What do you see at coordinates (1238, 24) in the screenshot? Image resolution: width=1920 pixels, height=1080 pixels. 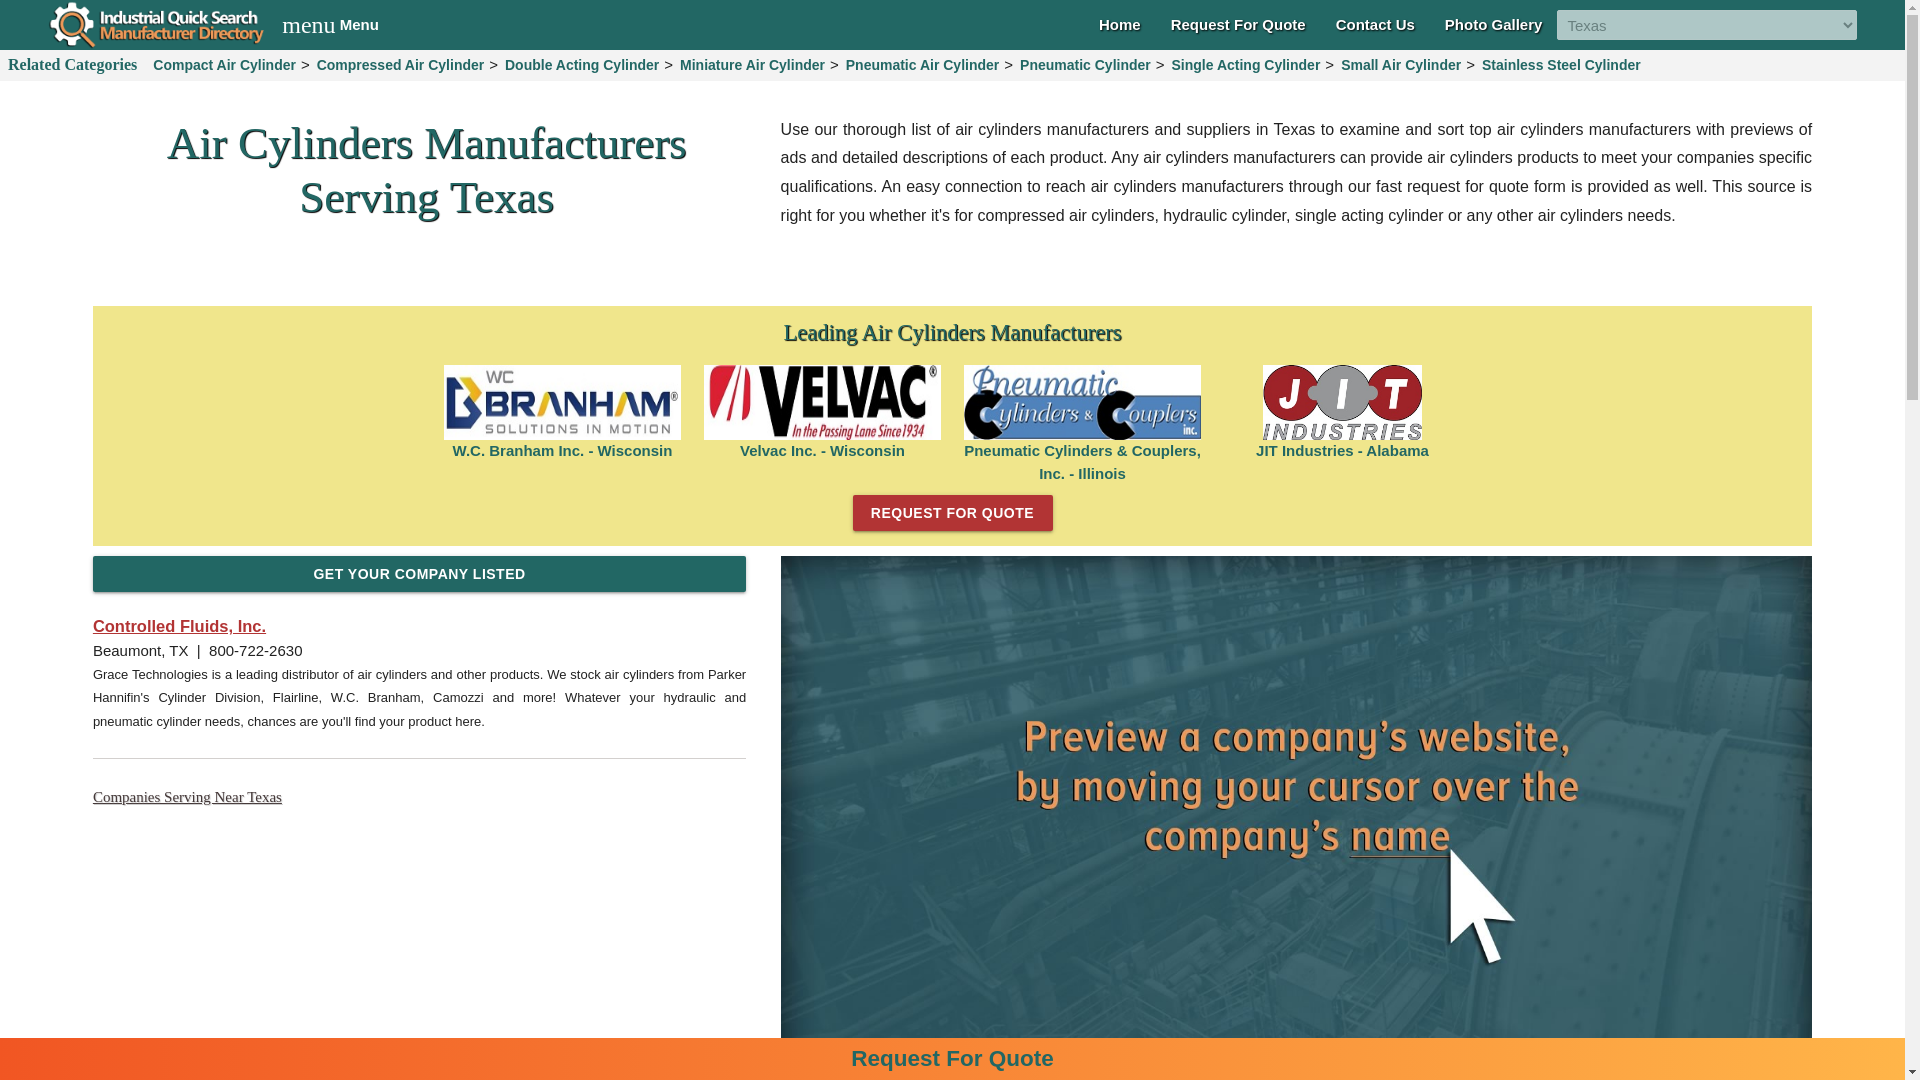 I see `Request For Quote` at bounding box center [1238, 24].